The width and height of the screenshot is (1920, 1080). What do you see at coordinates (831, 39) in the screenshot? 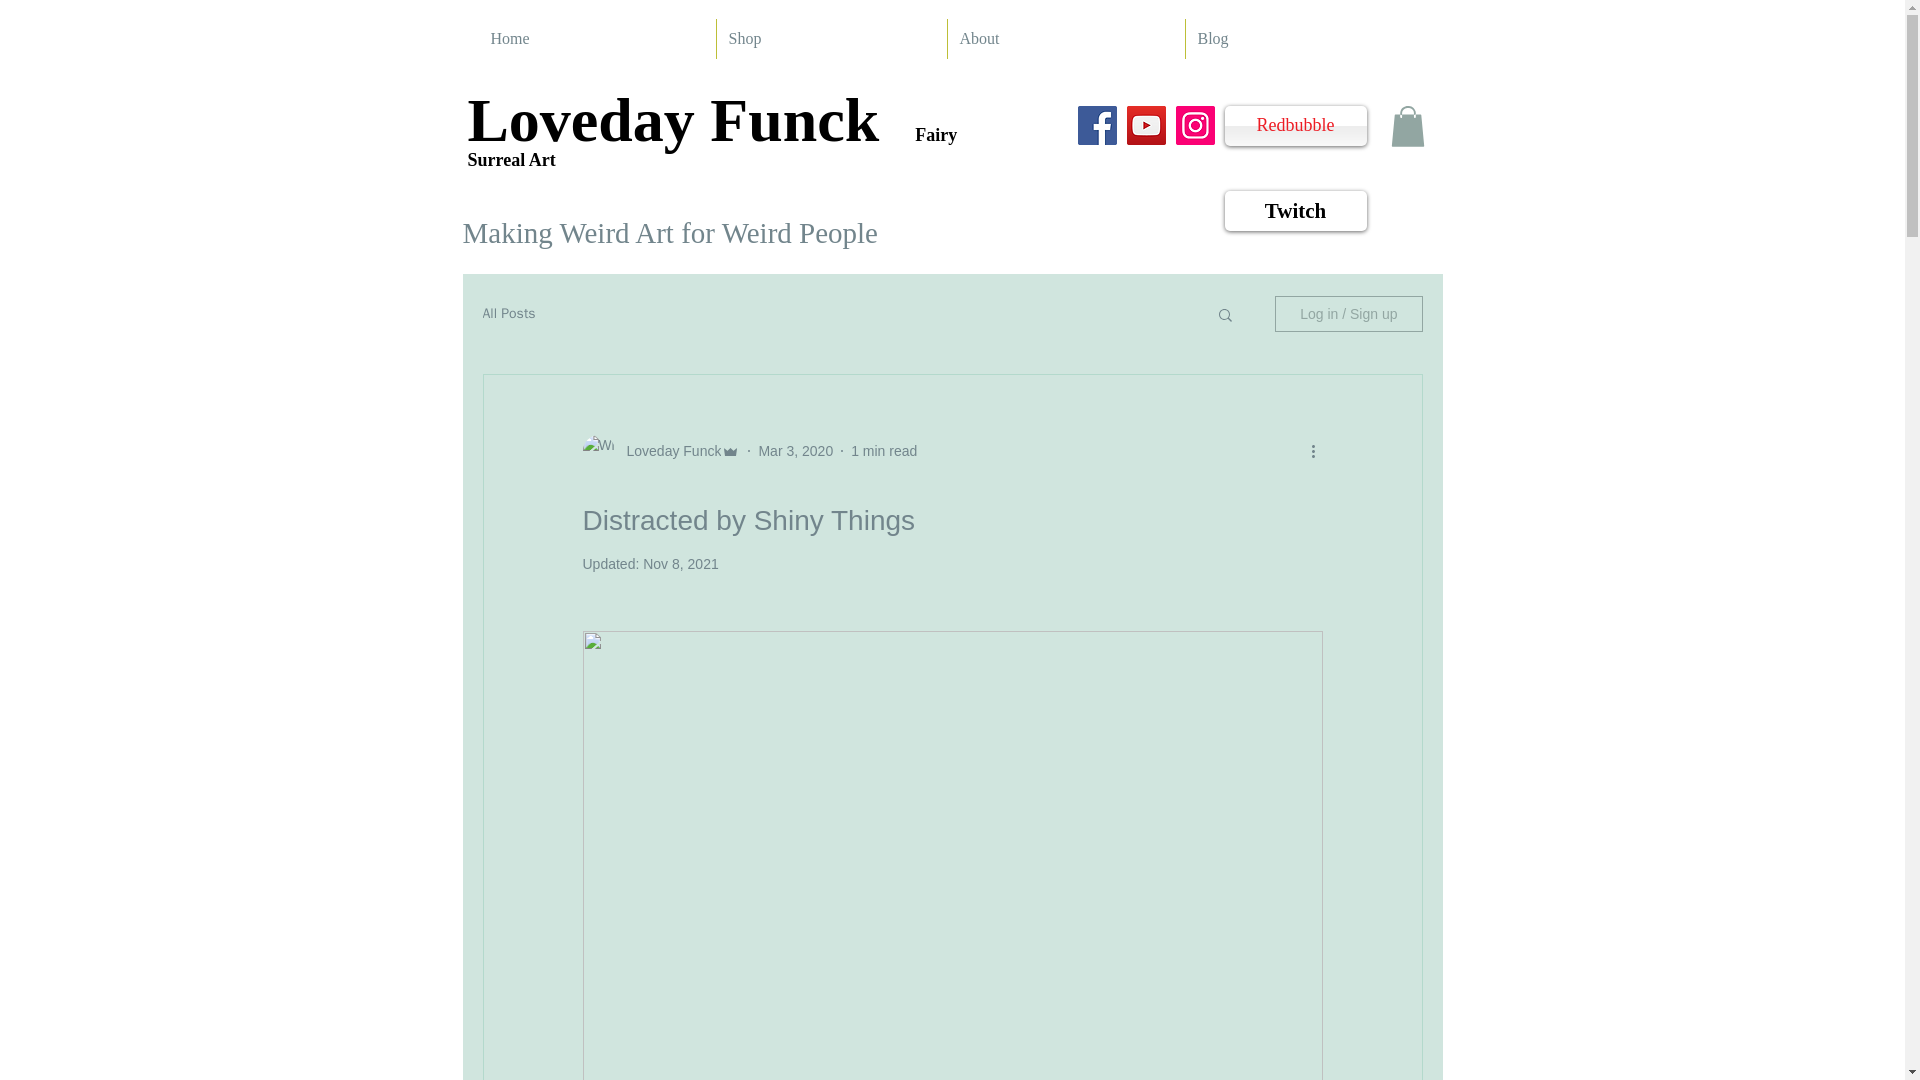
I see `Shop` at bounding box center [831, 39].